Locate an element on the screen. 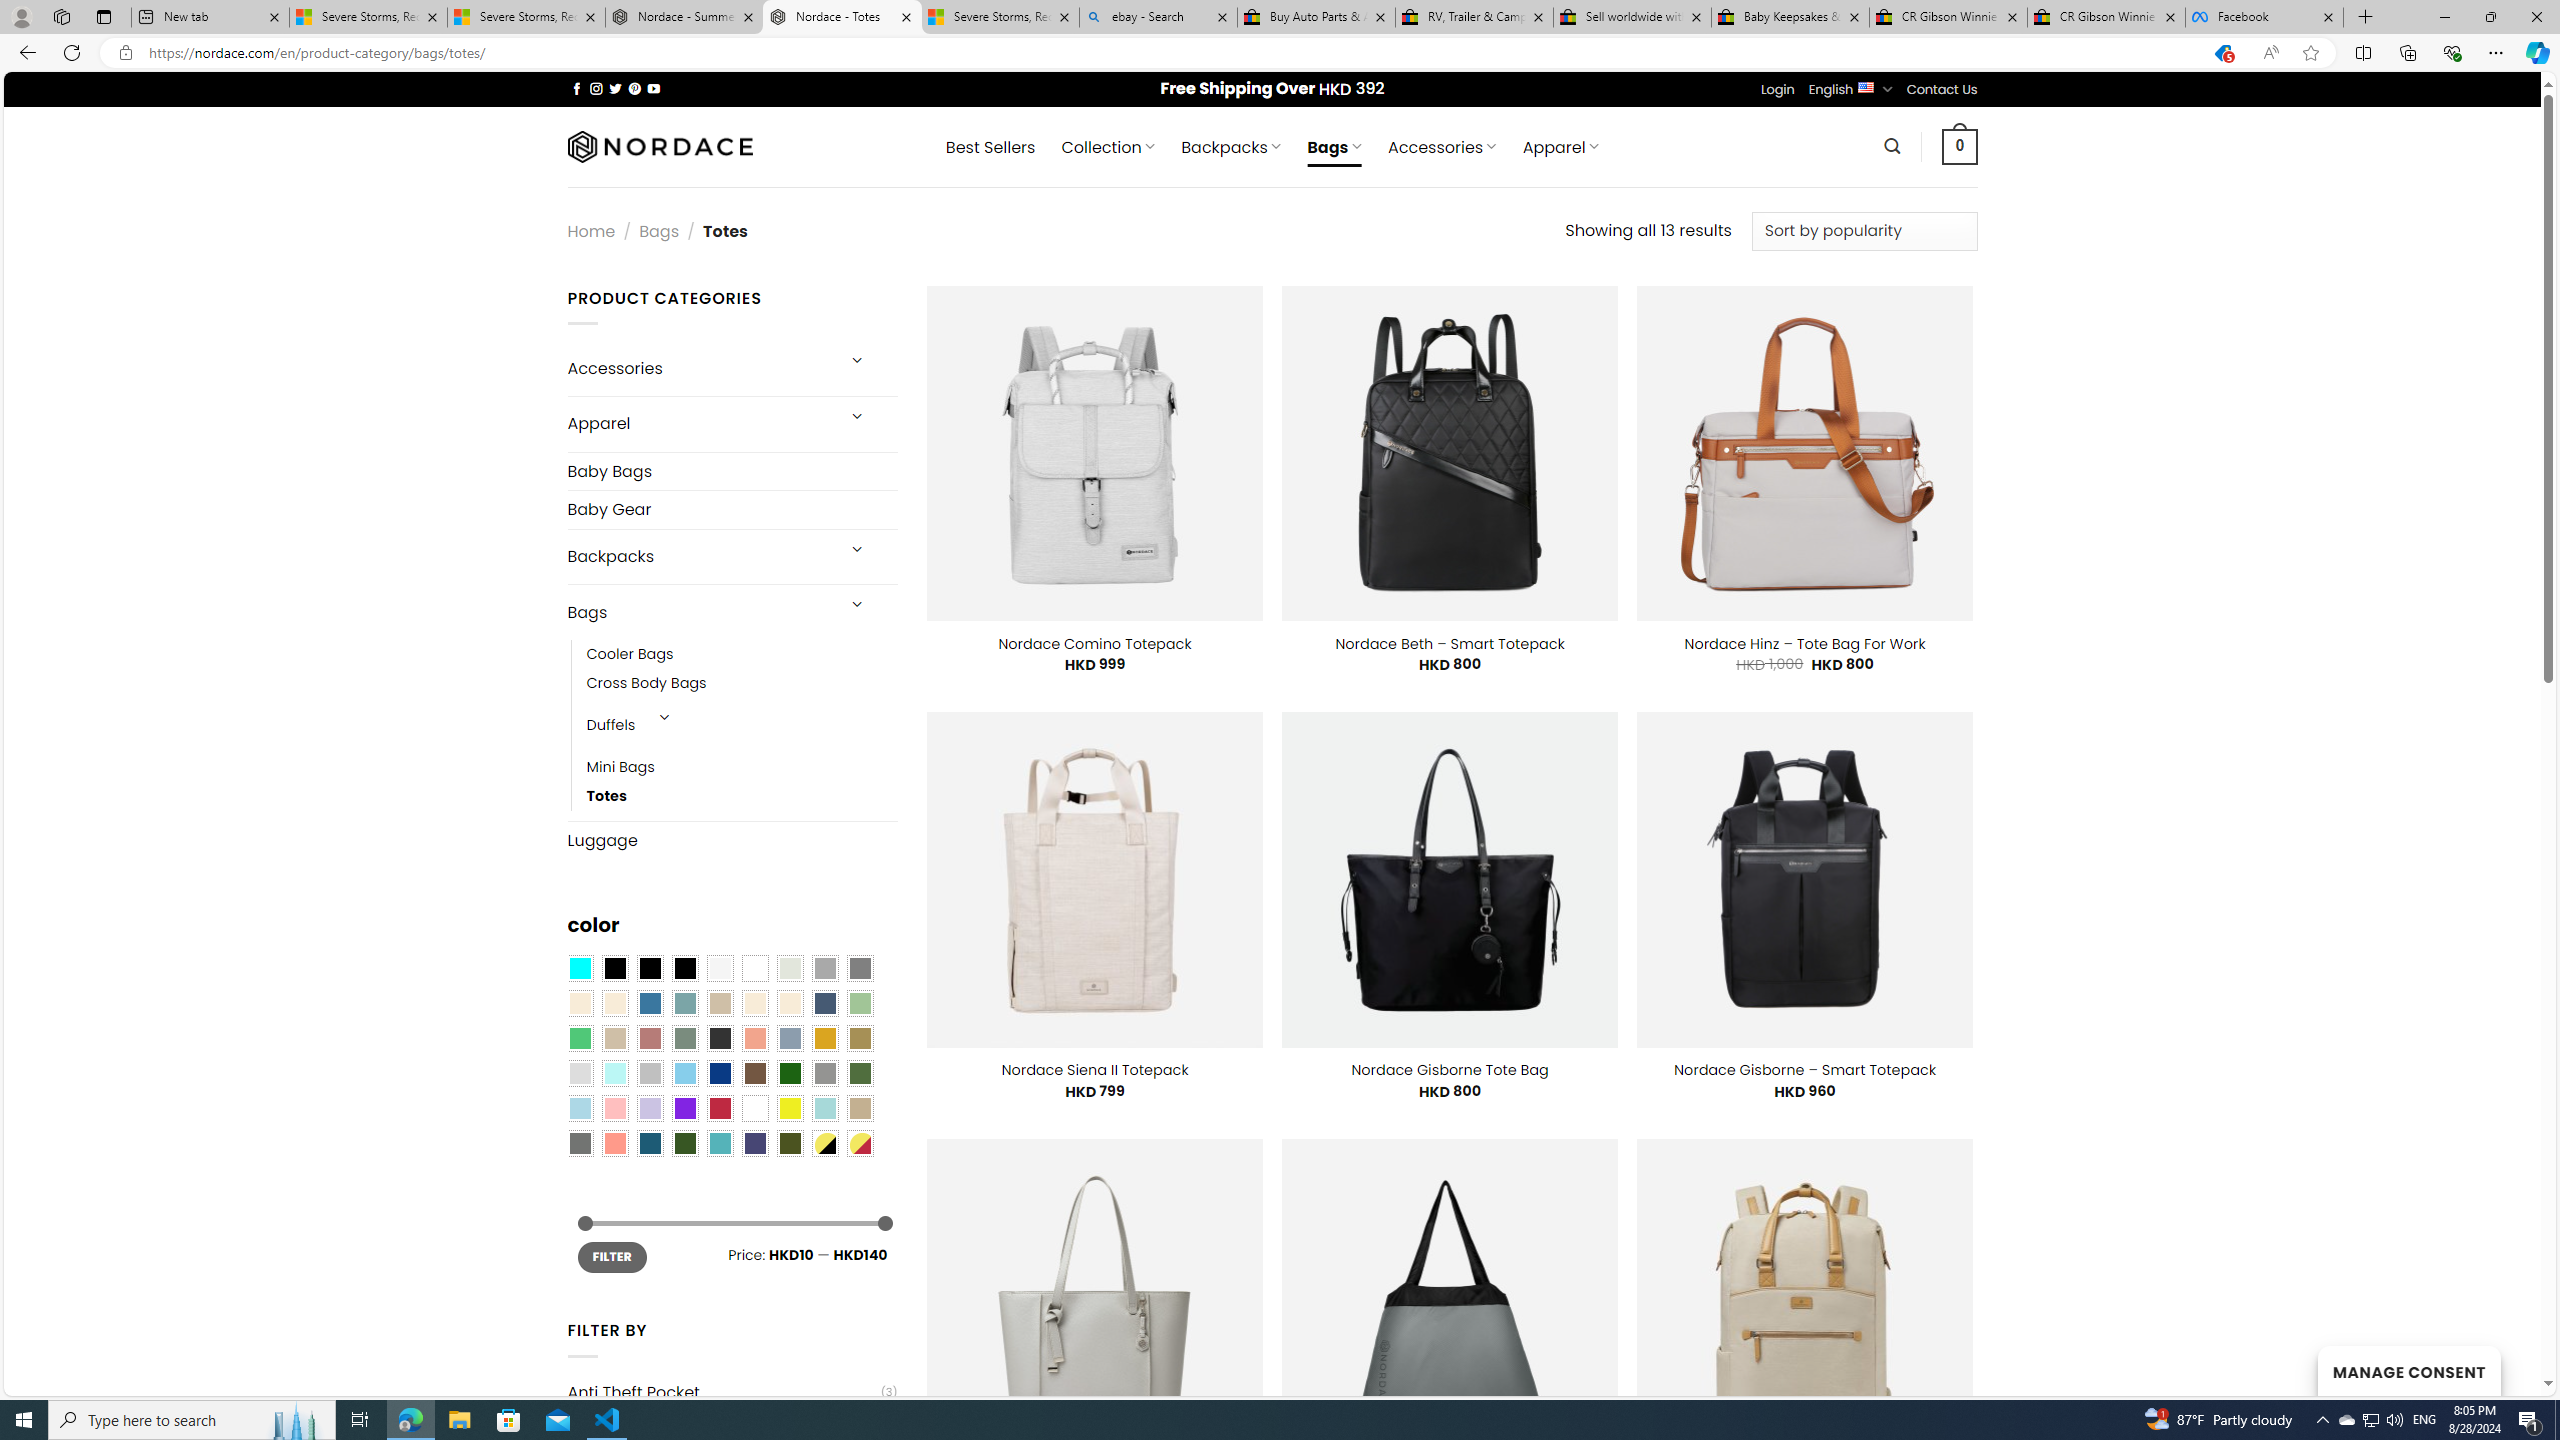 The height and width of the screenshot is (1440, 2560). Mint is located at coordinates (614, 1074).